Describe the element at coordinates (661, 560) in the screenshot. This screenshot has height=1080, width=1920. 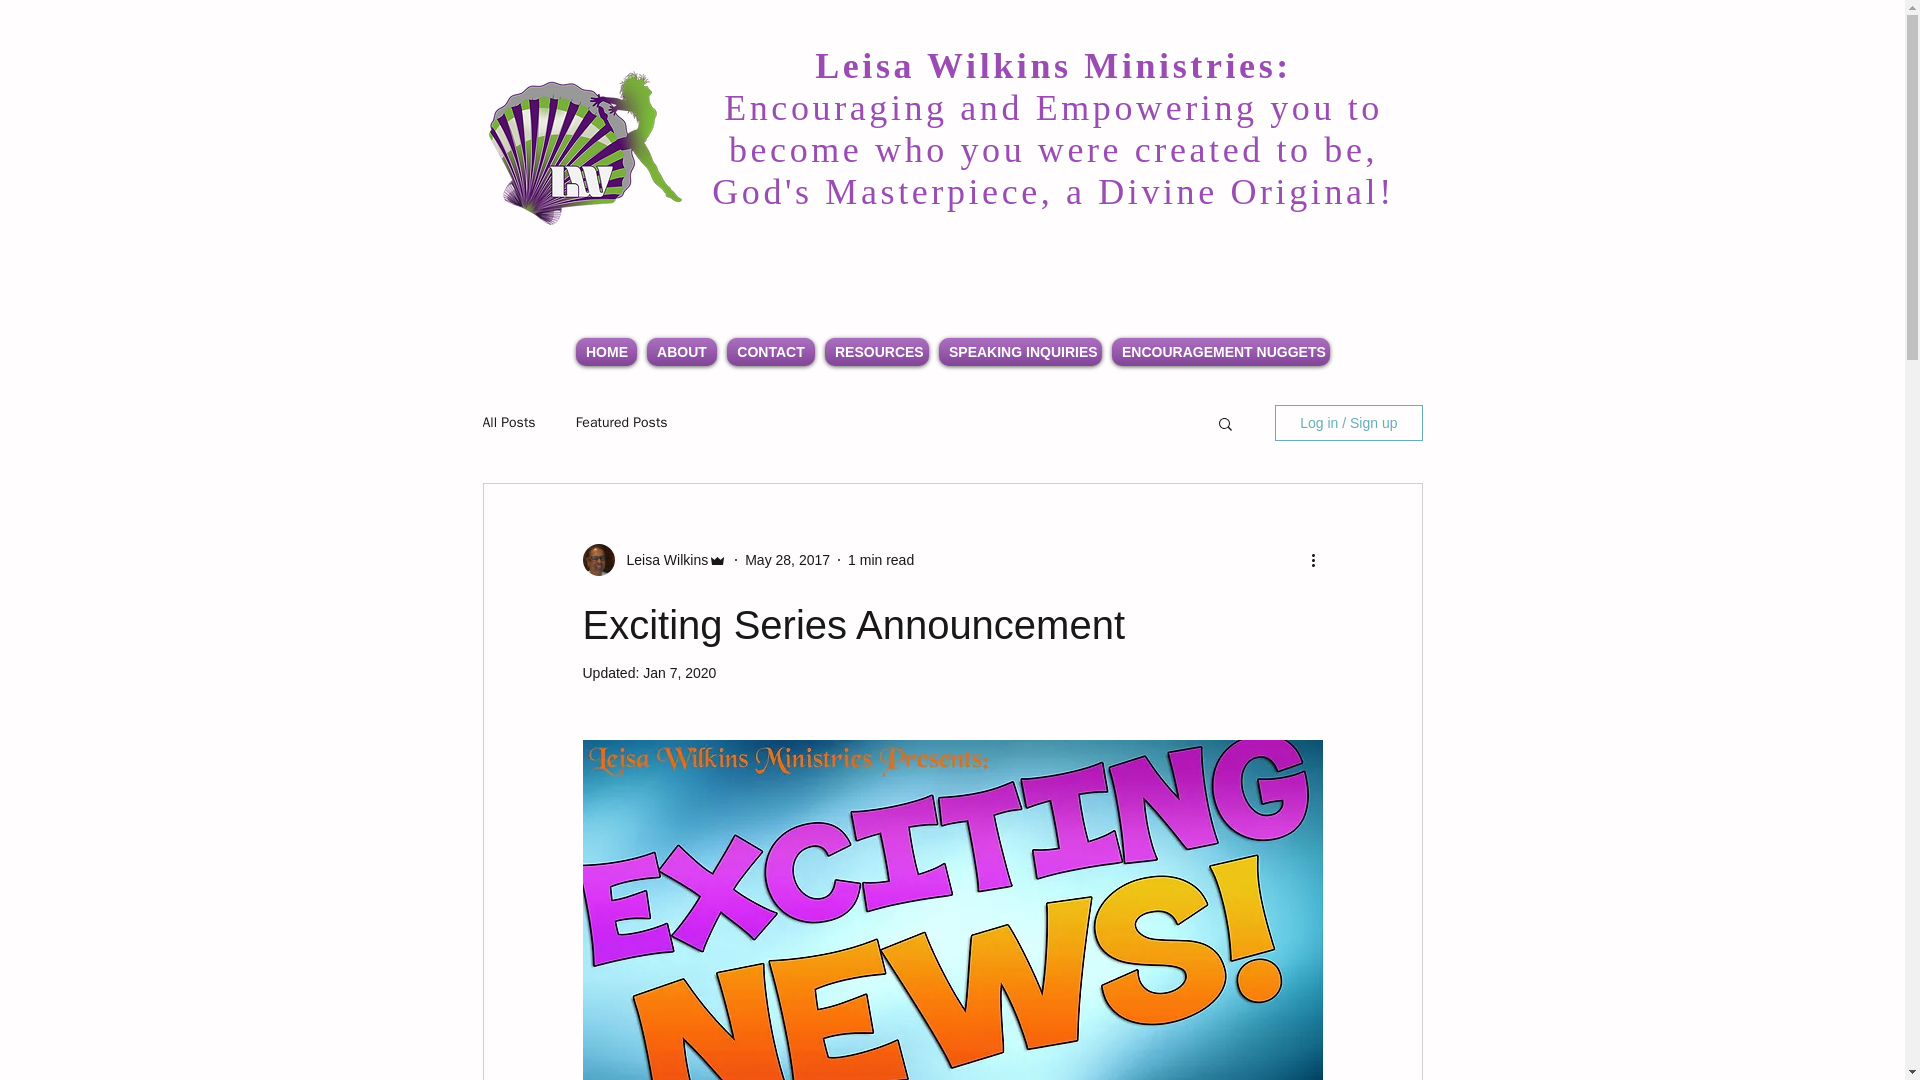
I see `Leisa Wilkins` at that location.